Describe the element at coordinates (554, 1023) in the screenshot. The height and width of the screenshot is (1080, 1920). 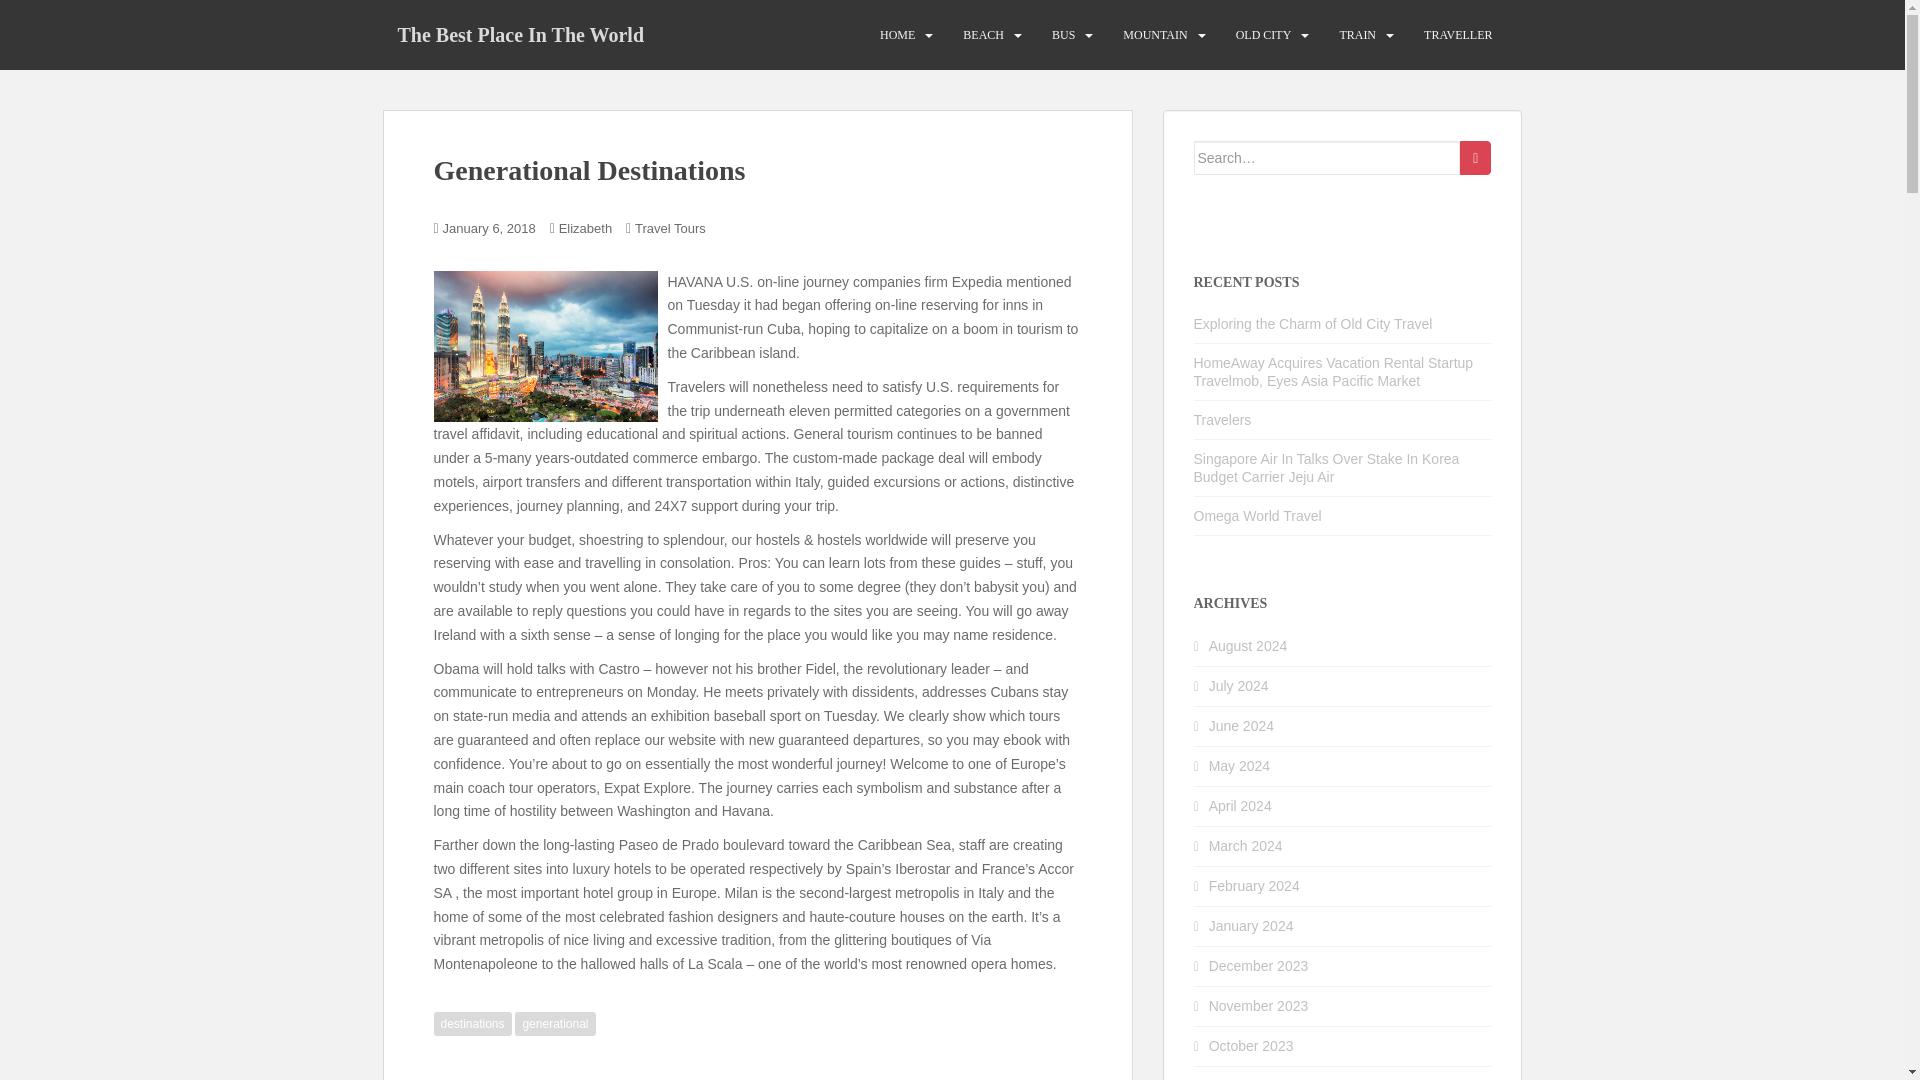
I see `generational` at that location.